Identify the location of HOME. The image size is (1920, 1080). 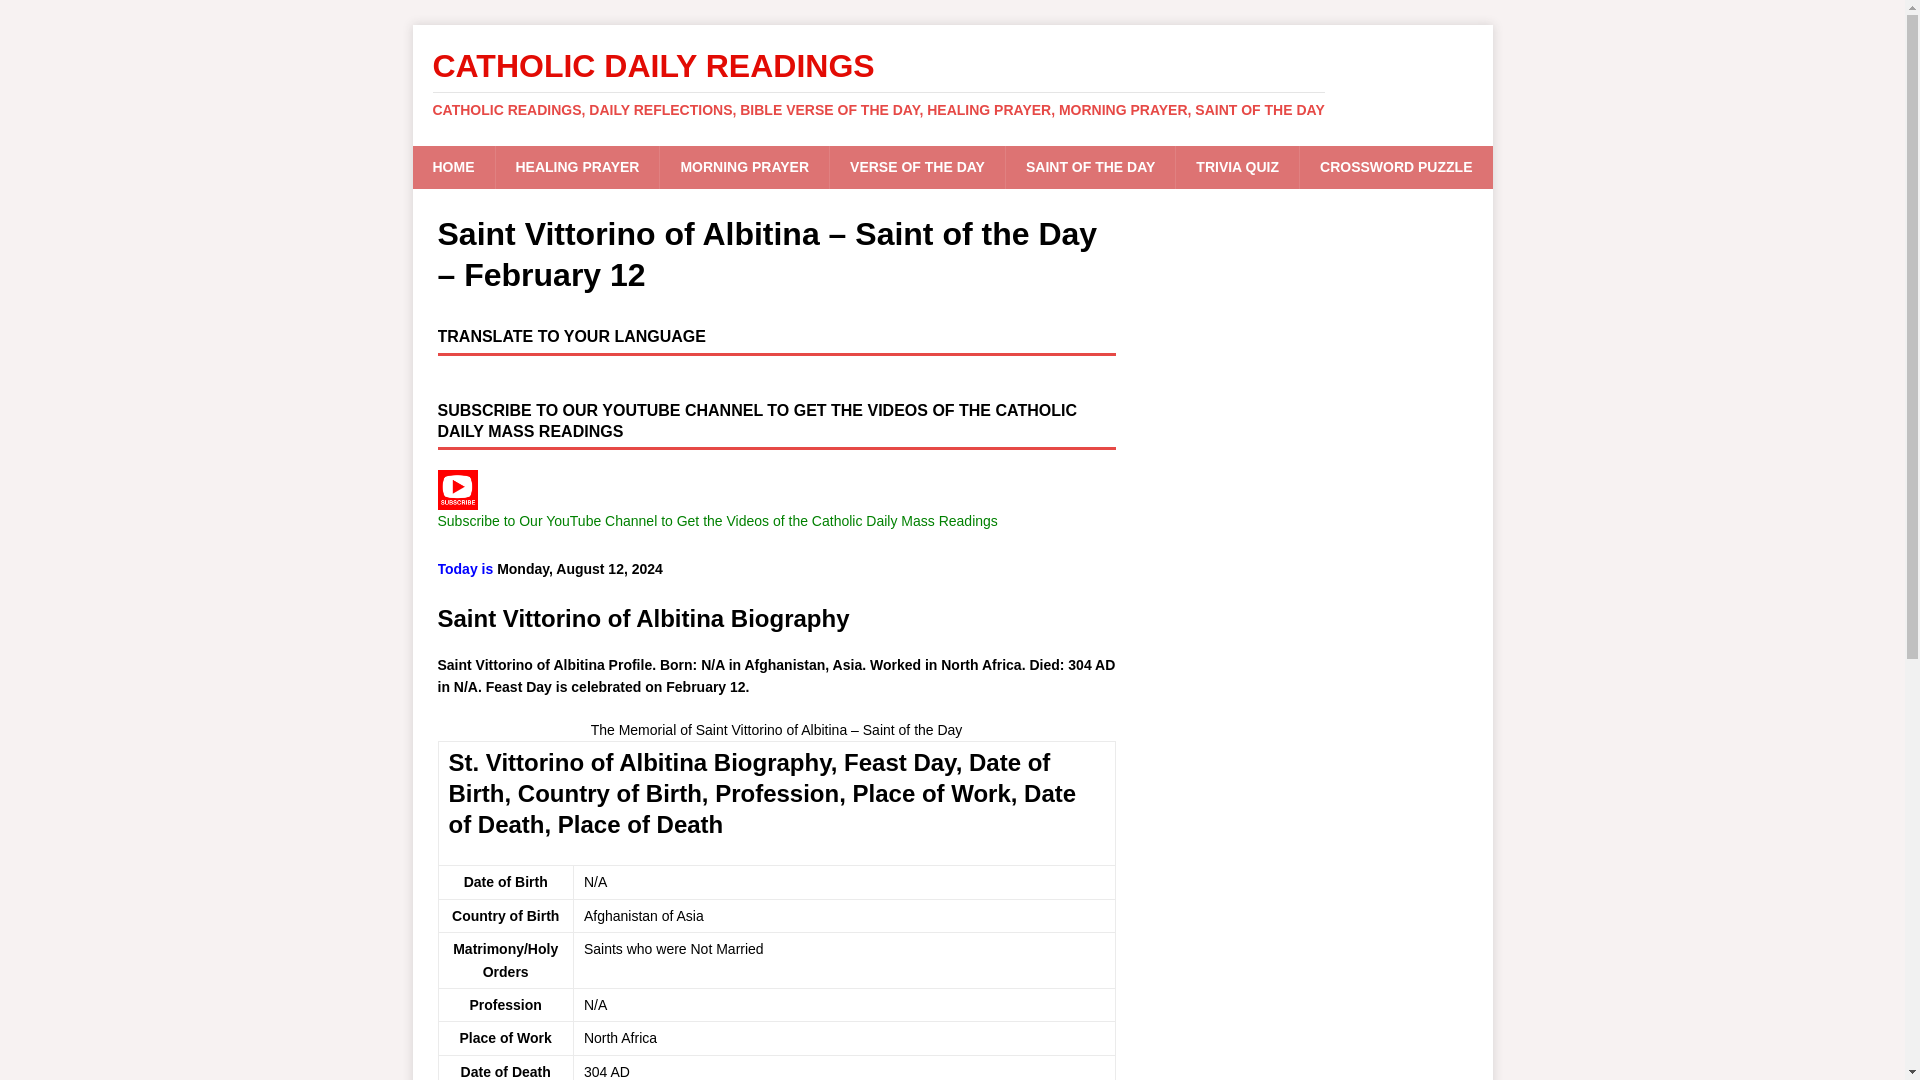
(452, 166).